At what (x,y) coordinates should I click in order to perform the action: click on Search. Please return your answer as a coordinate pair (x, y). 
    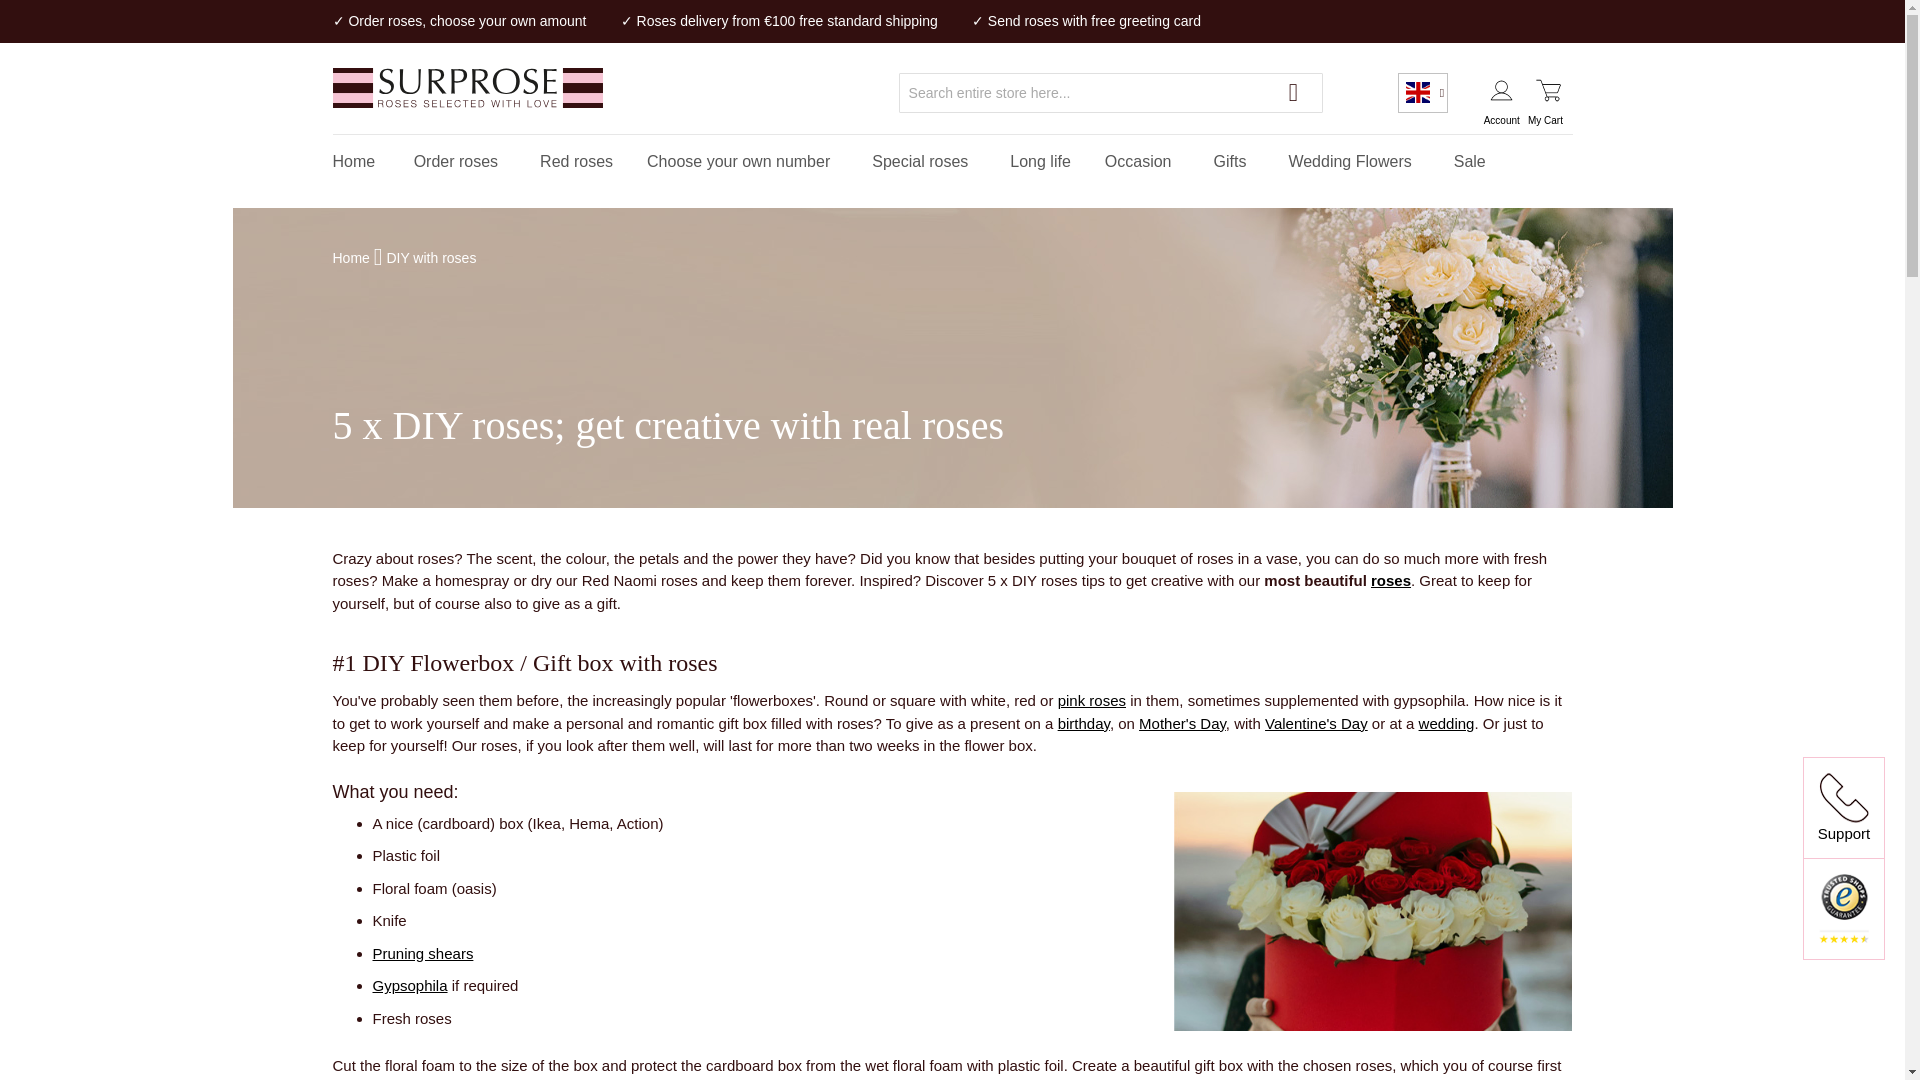
    Looking at the image, I should click on (1292, 92).